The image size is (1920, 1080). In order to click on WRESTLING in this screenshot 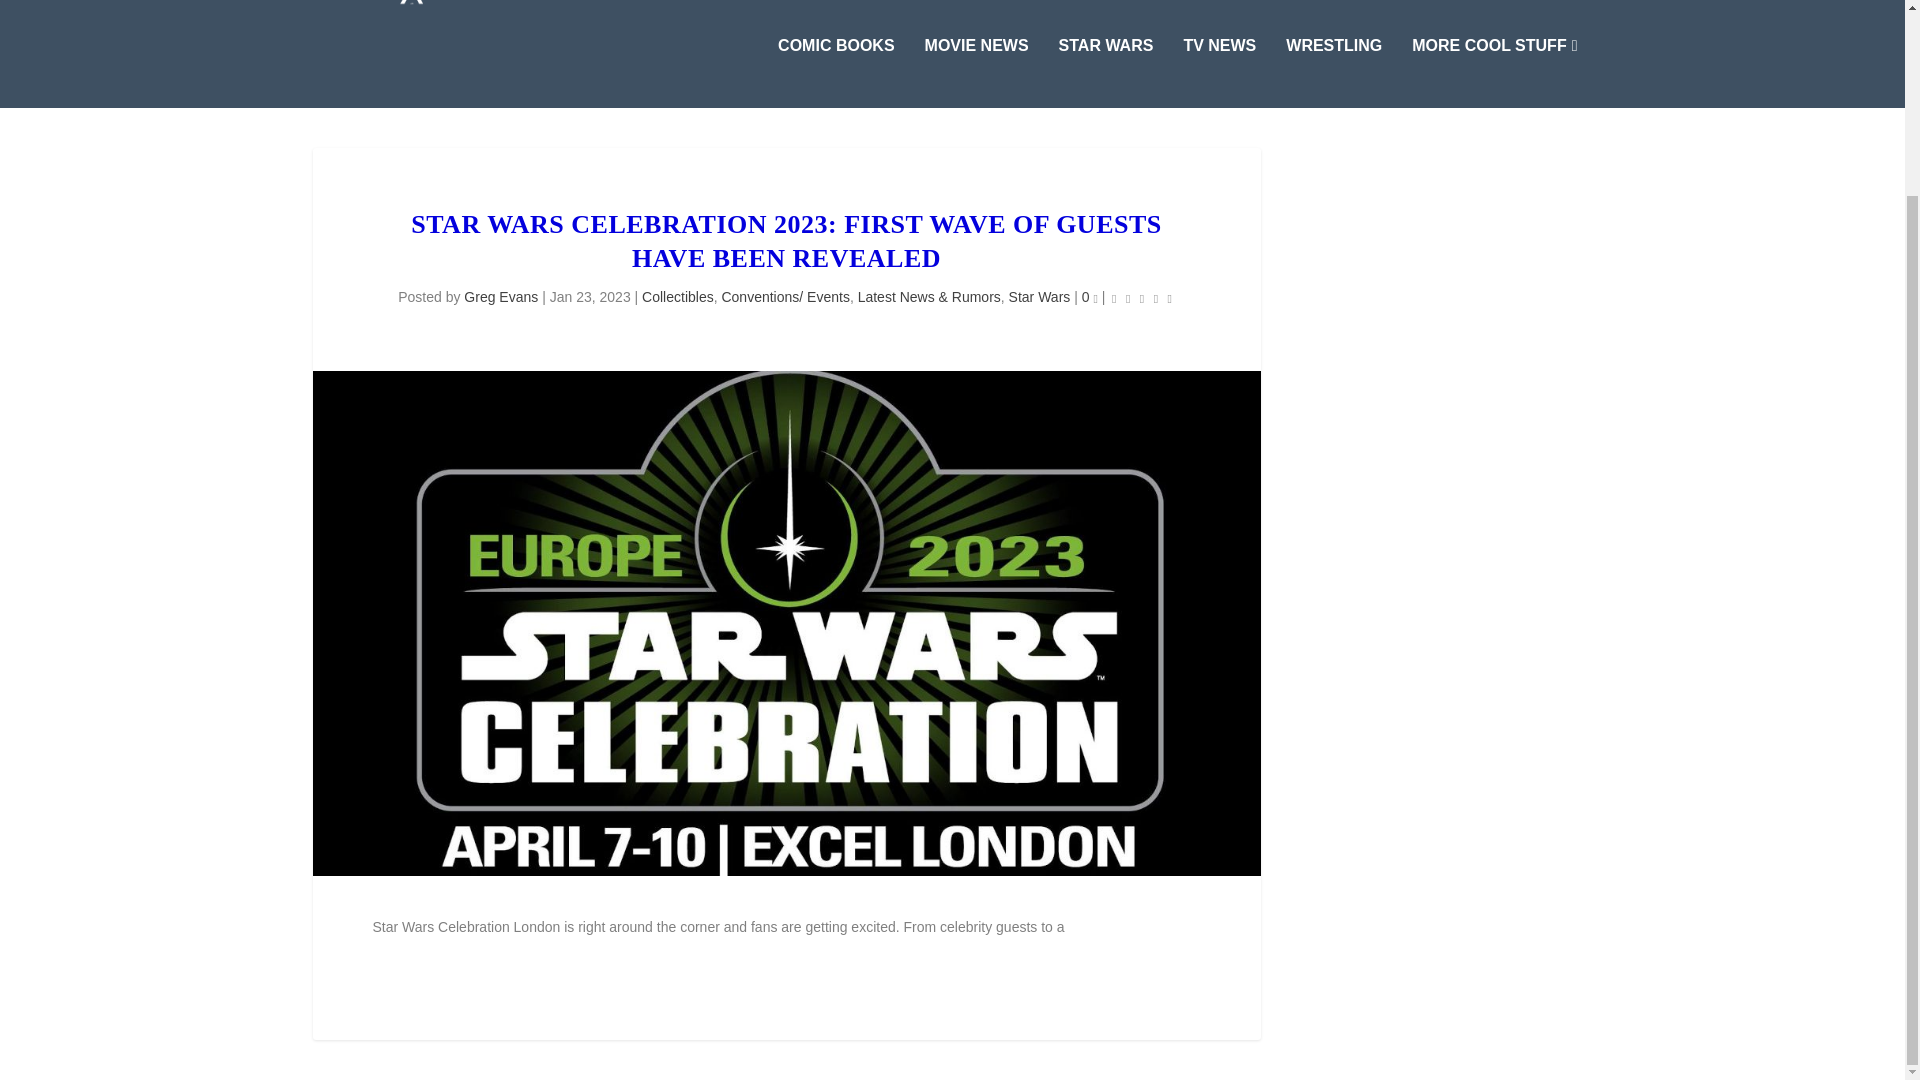, I will do `click(1334, 72)`.